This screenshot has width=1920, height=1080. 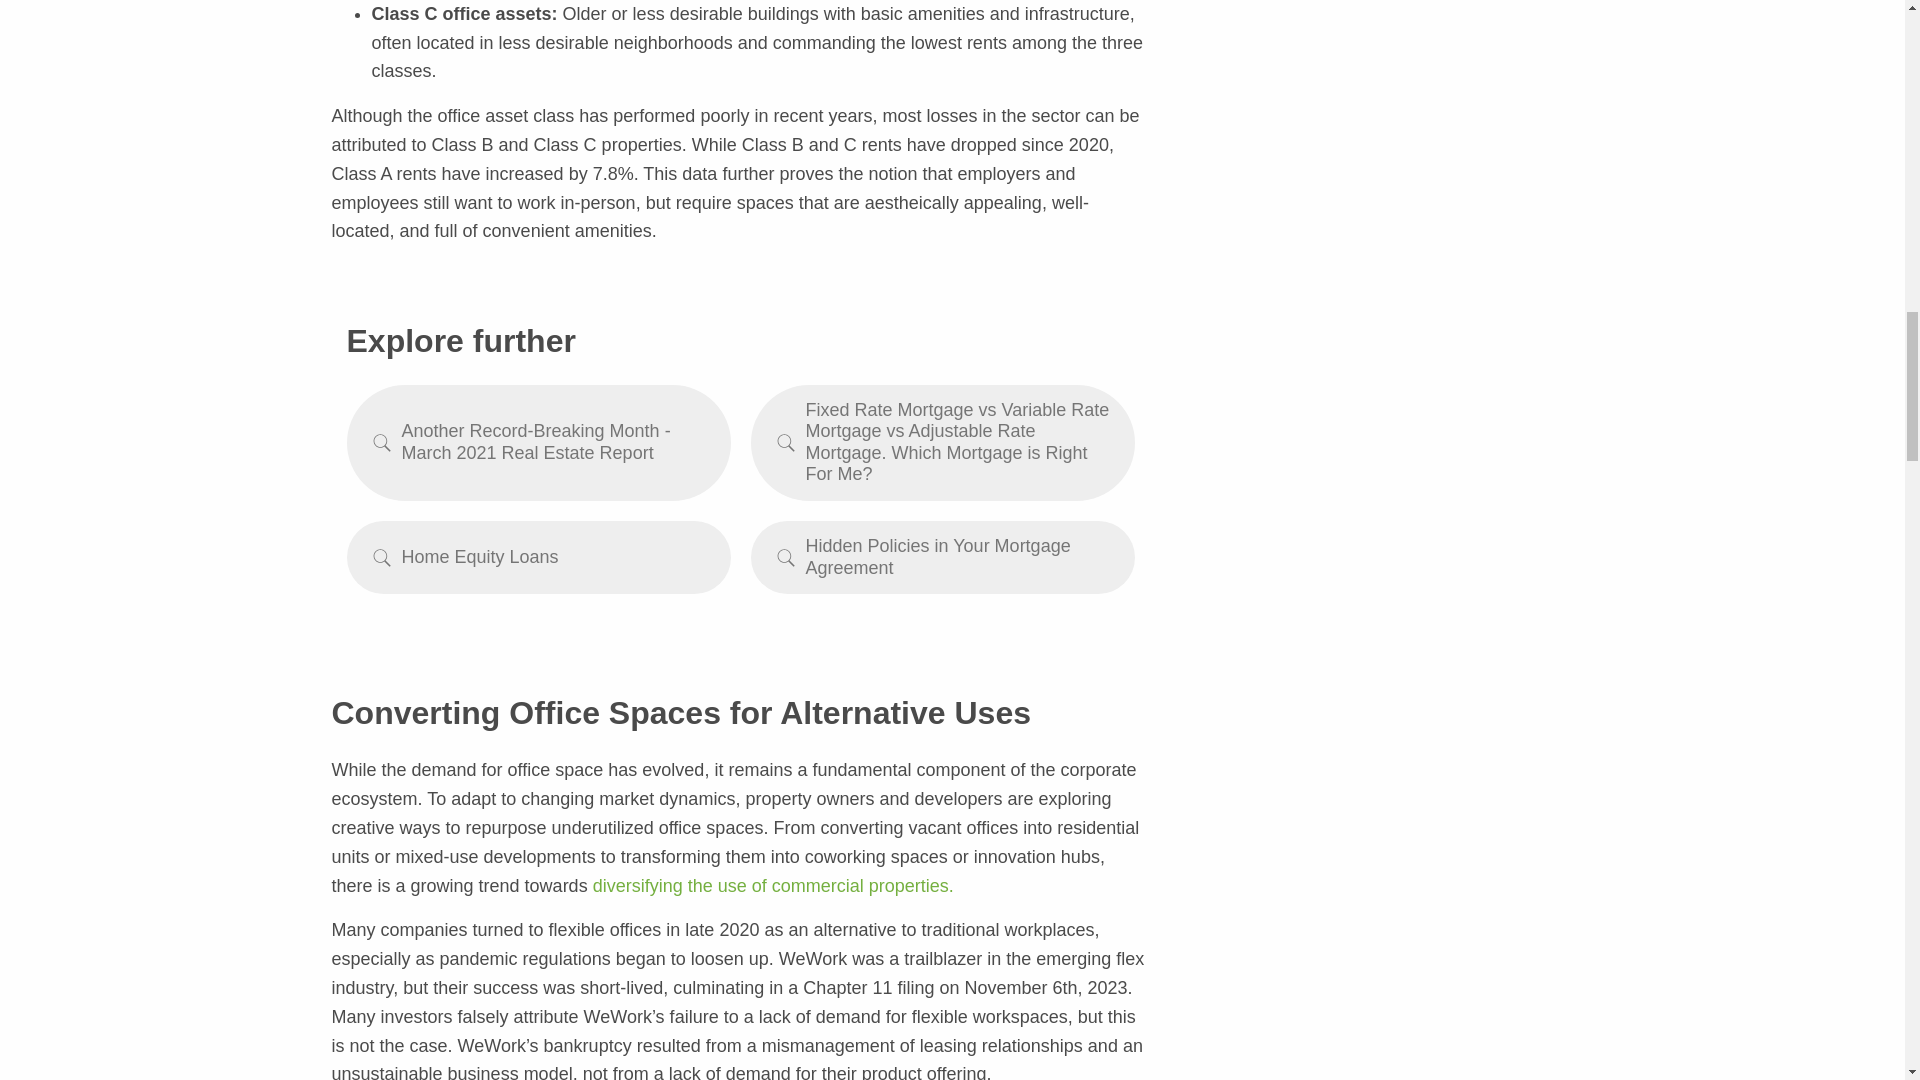 I want to click on diversifying the use of commercial properties., so click(x=774, y=886).